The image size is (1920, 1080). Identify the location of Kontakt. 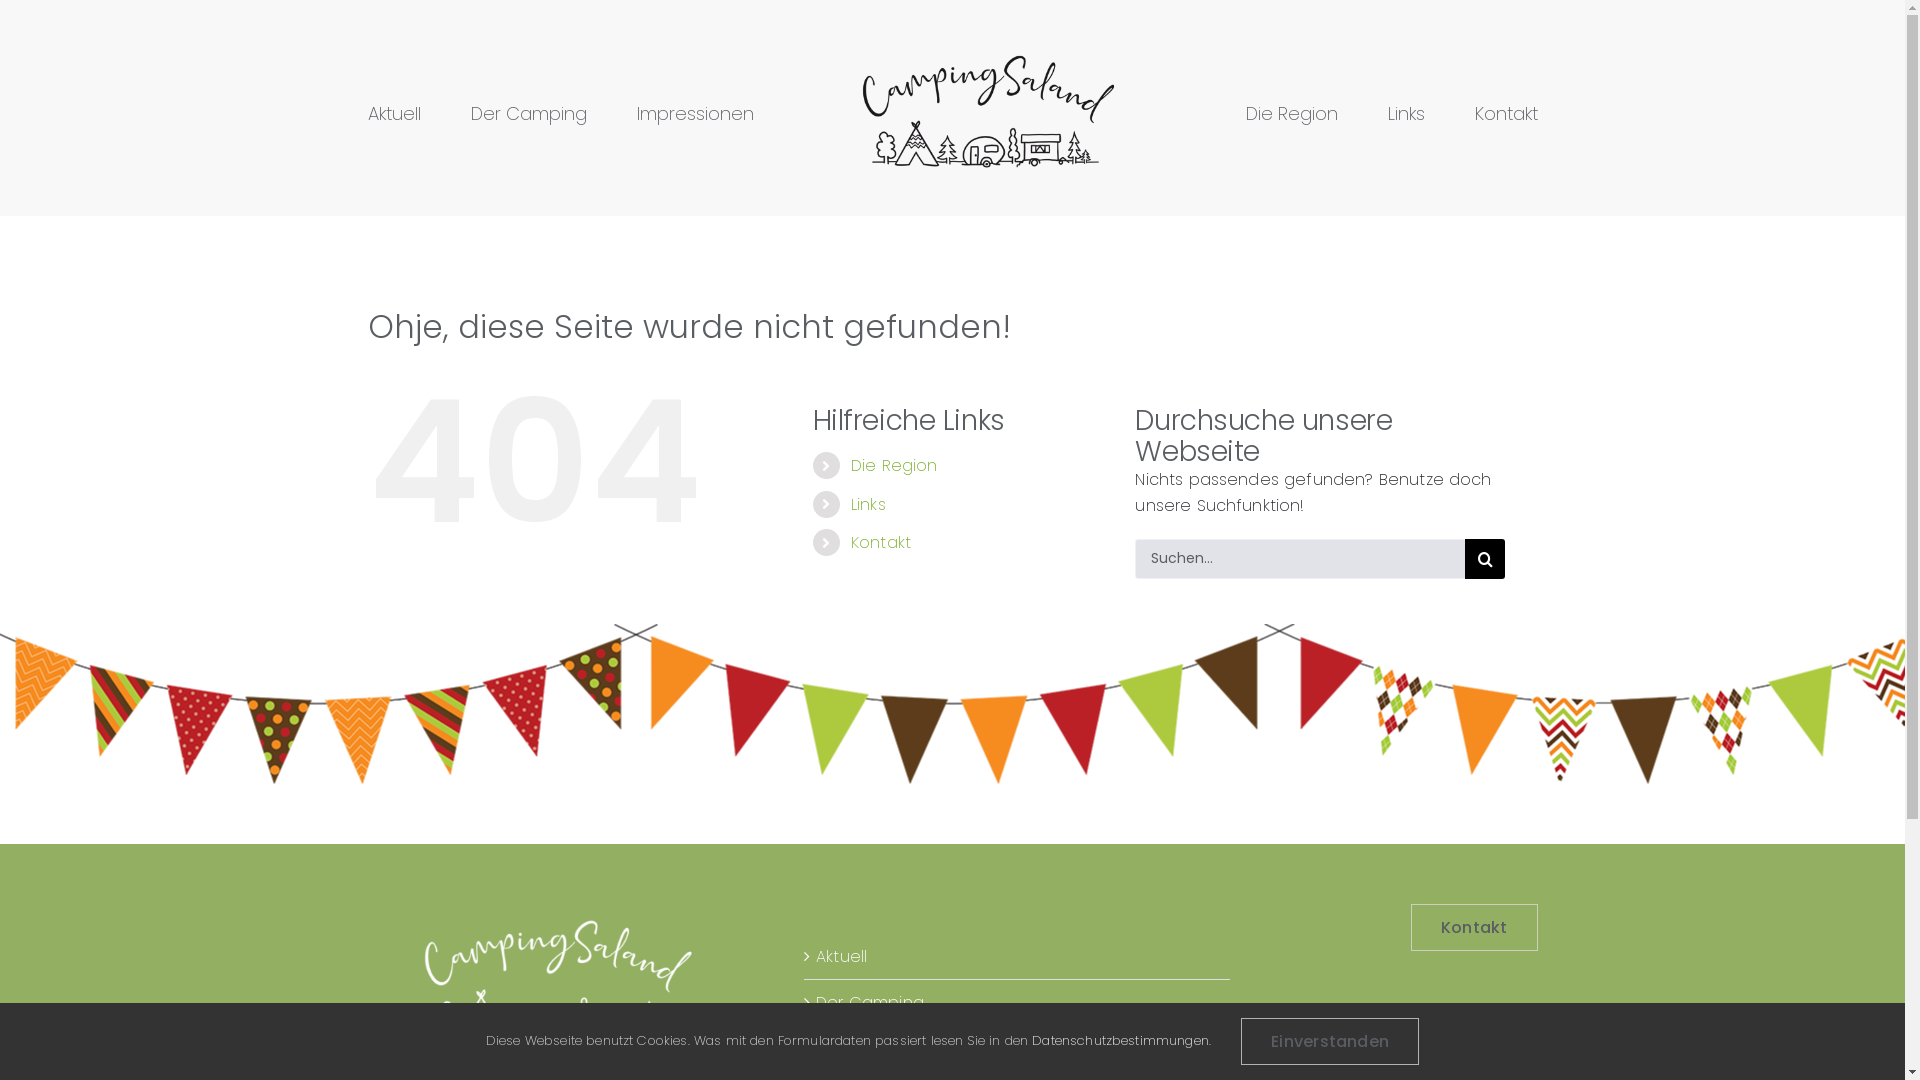
(1474, 928).